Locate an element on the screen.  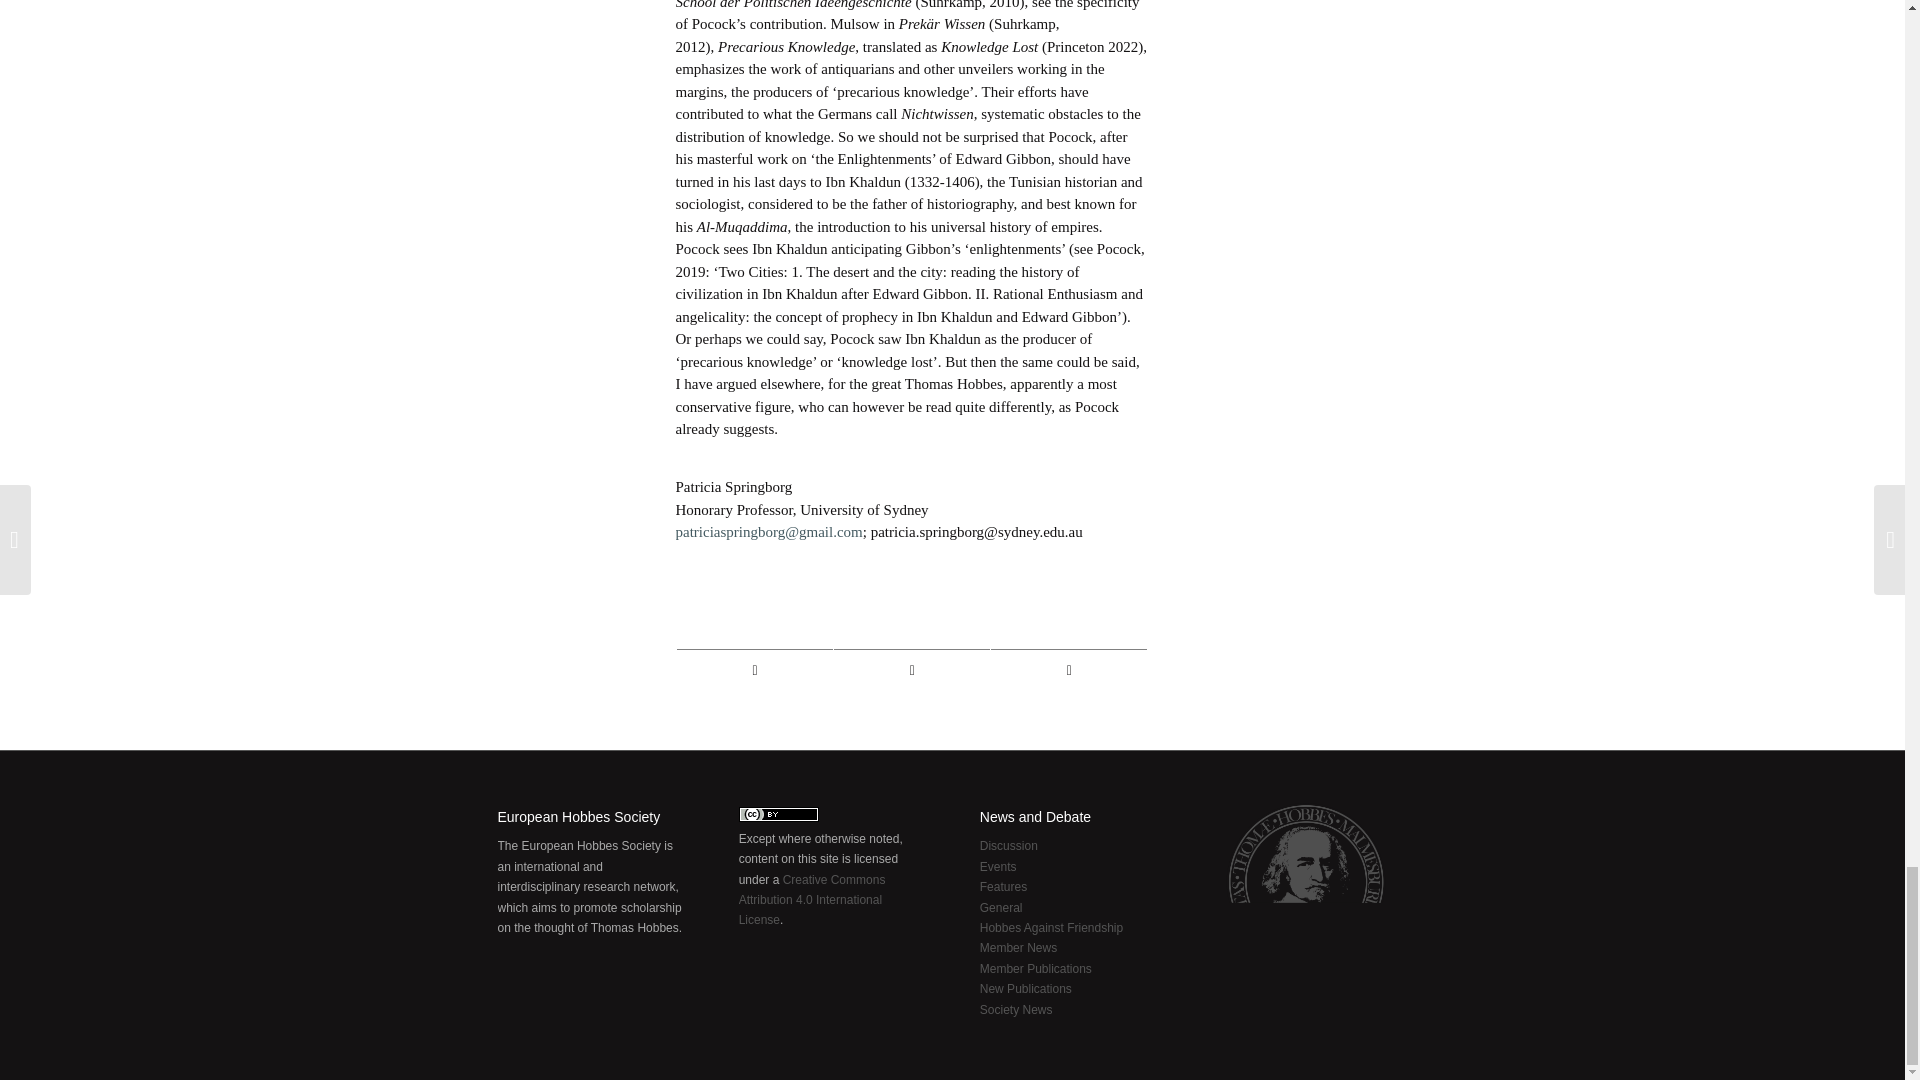
Hobbes Against Friendship is located at coordinates (1051, 928).